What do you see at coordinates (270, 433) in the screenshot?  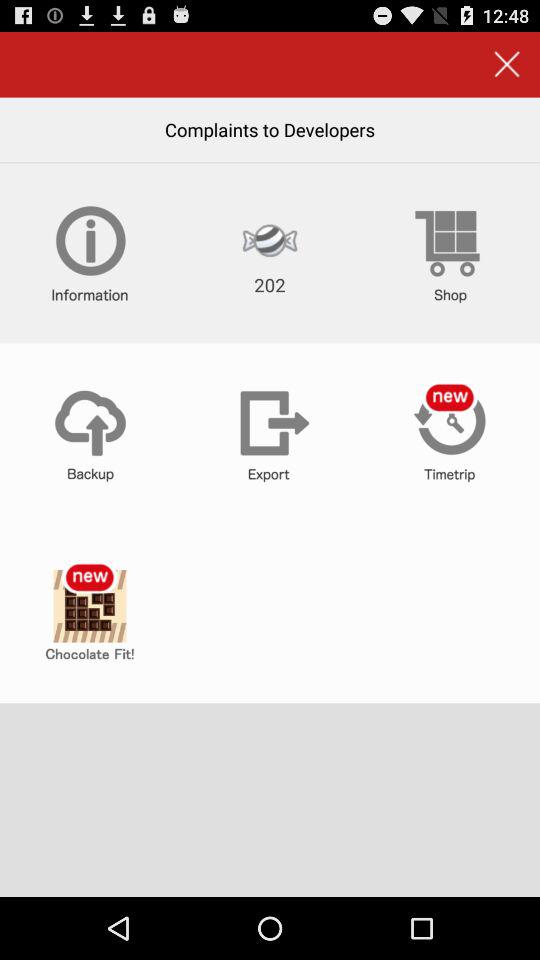 I see `export data from app` at bounding box center [270, 433].